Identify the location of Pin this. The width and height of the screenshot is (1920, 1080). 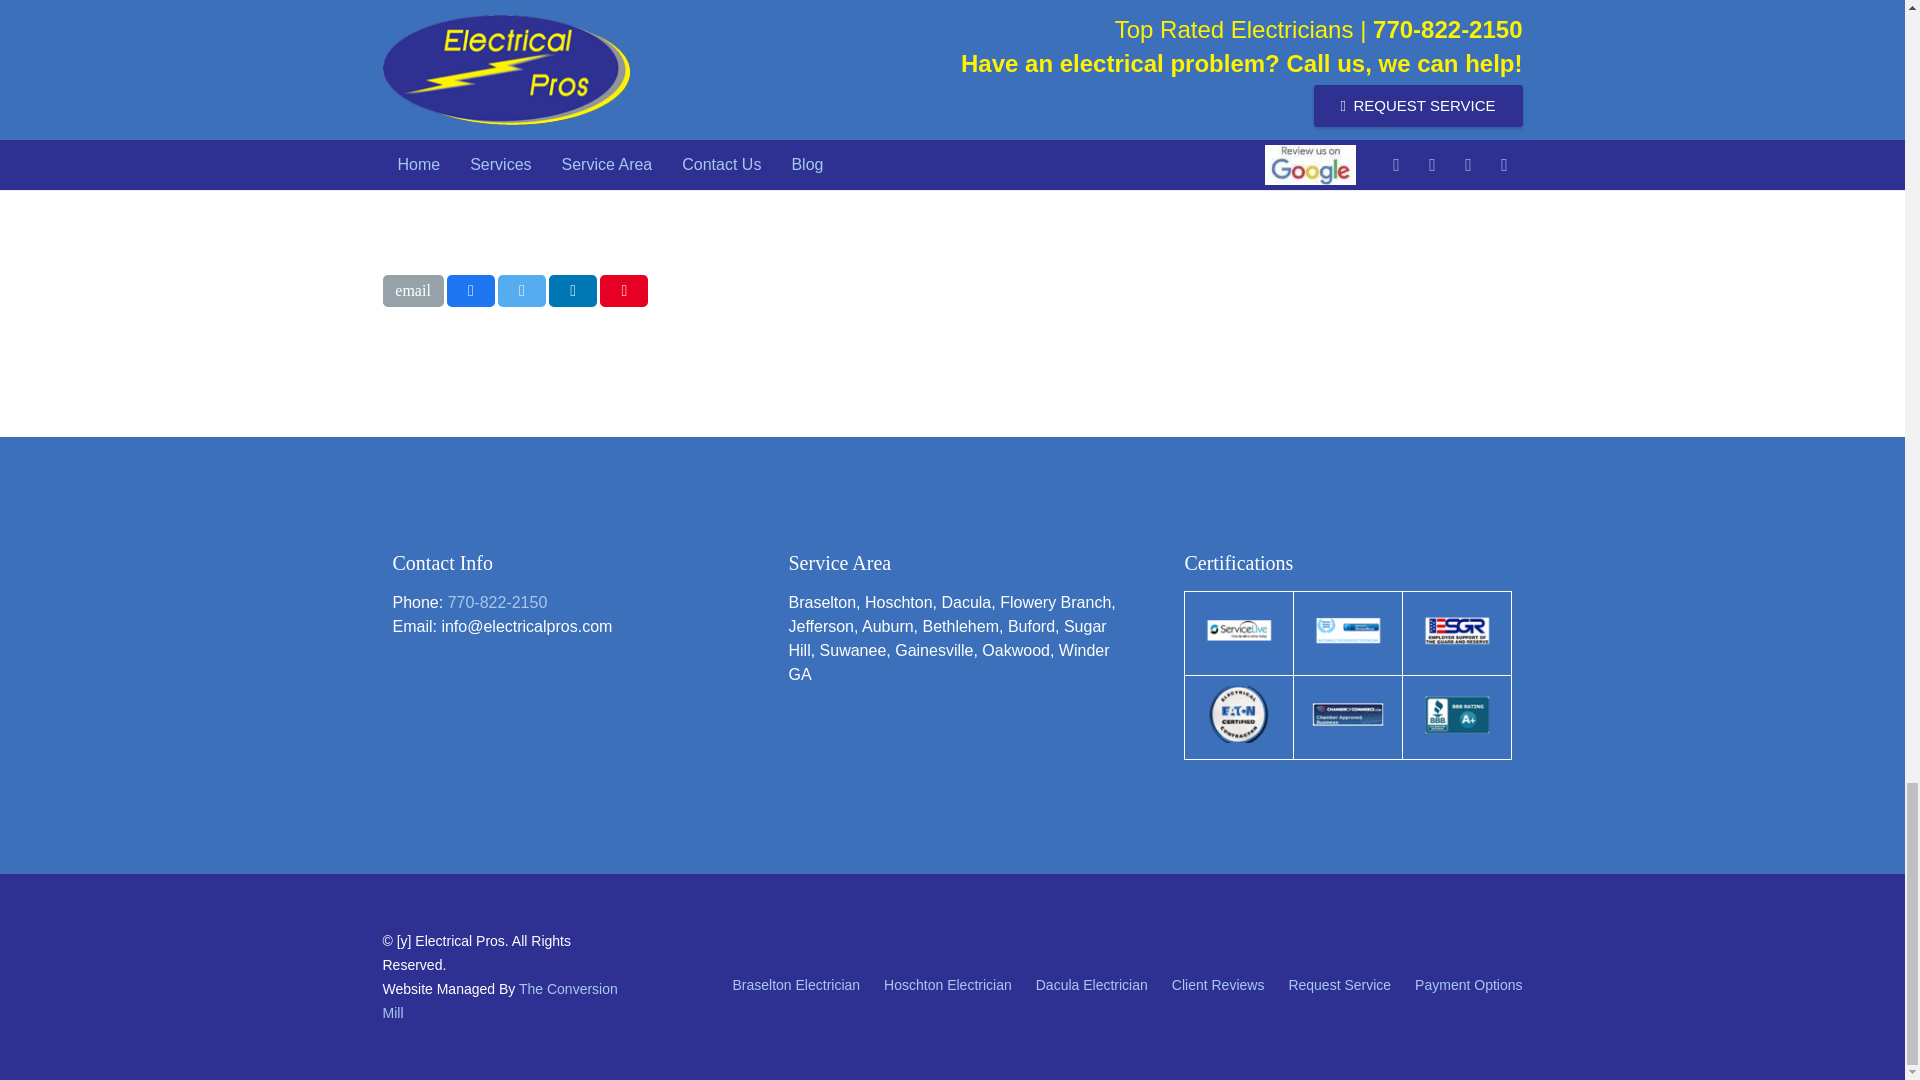
(624, 290).